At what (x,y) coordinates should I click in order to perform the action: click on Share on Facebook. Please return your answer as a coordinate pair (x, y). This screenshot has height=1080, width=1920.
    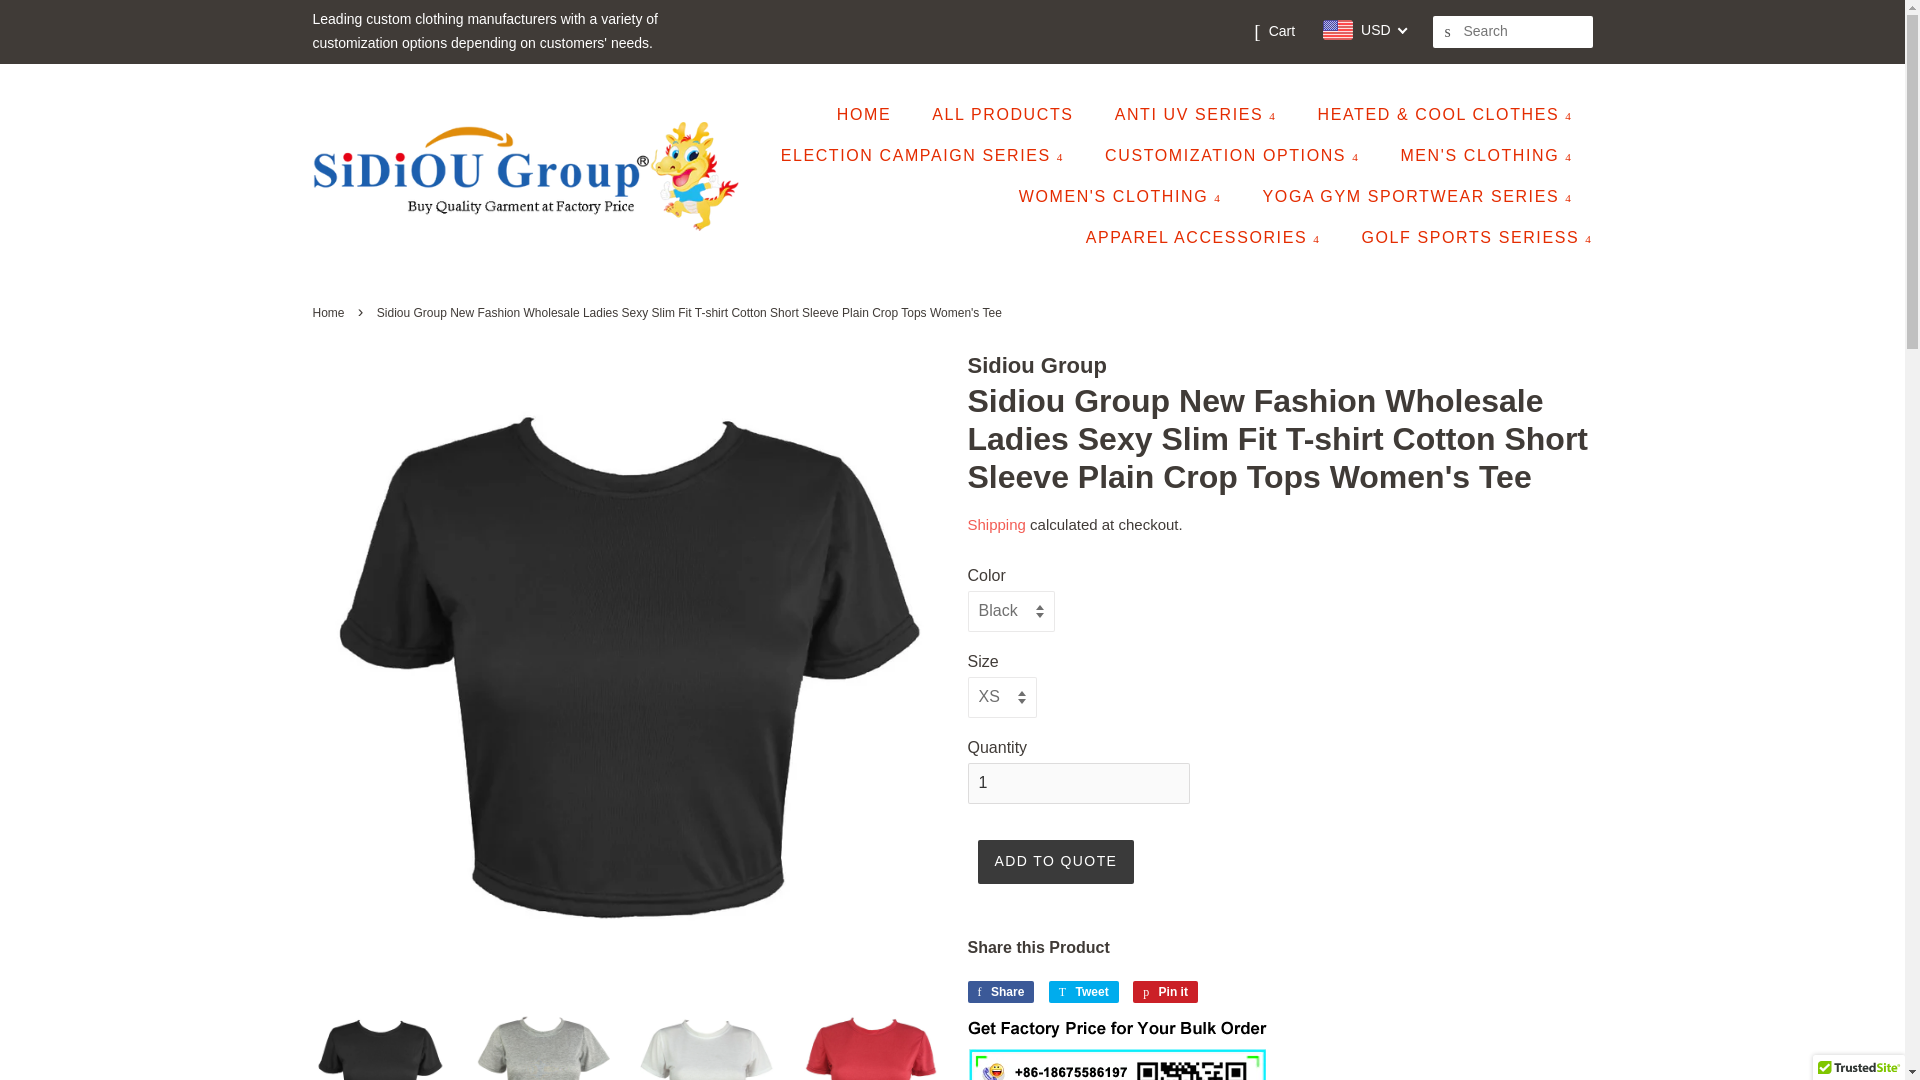
    Looking at the image, I should click on (1000, 992).